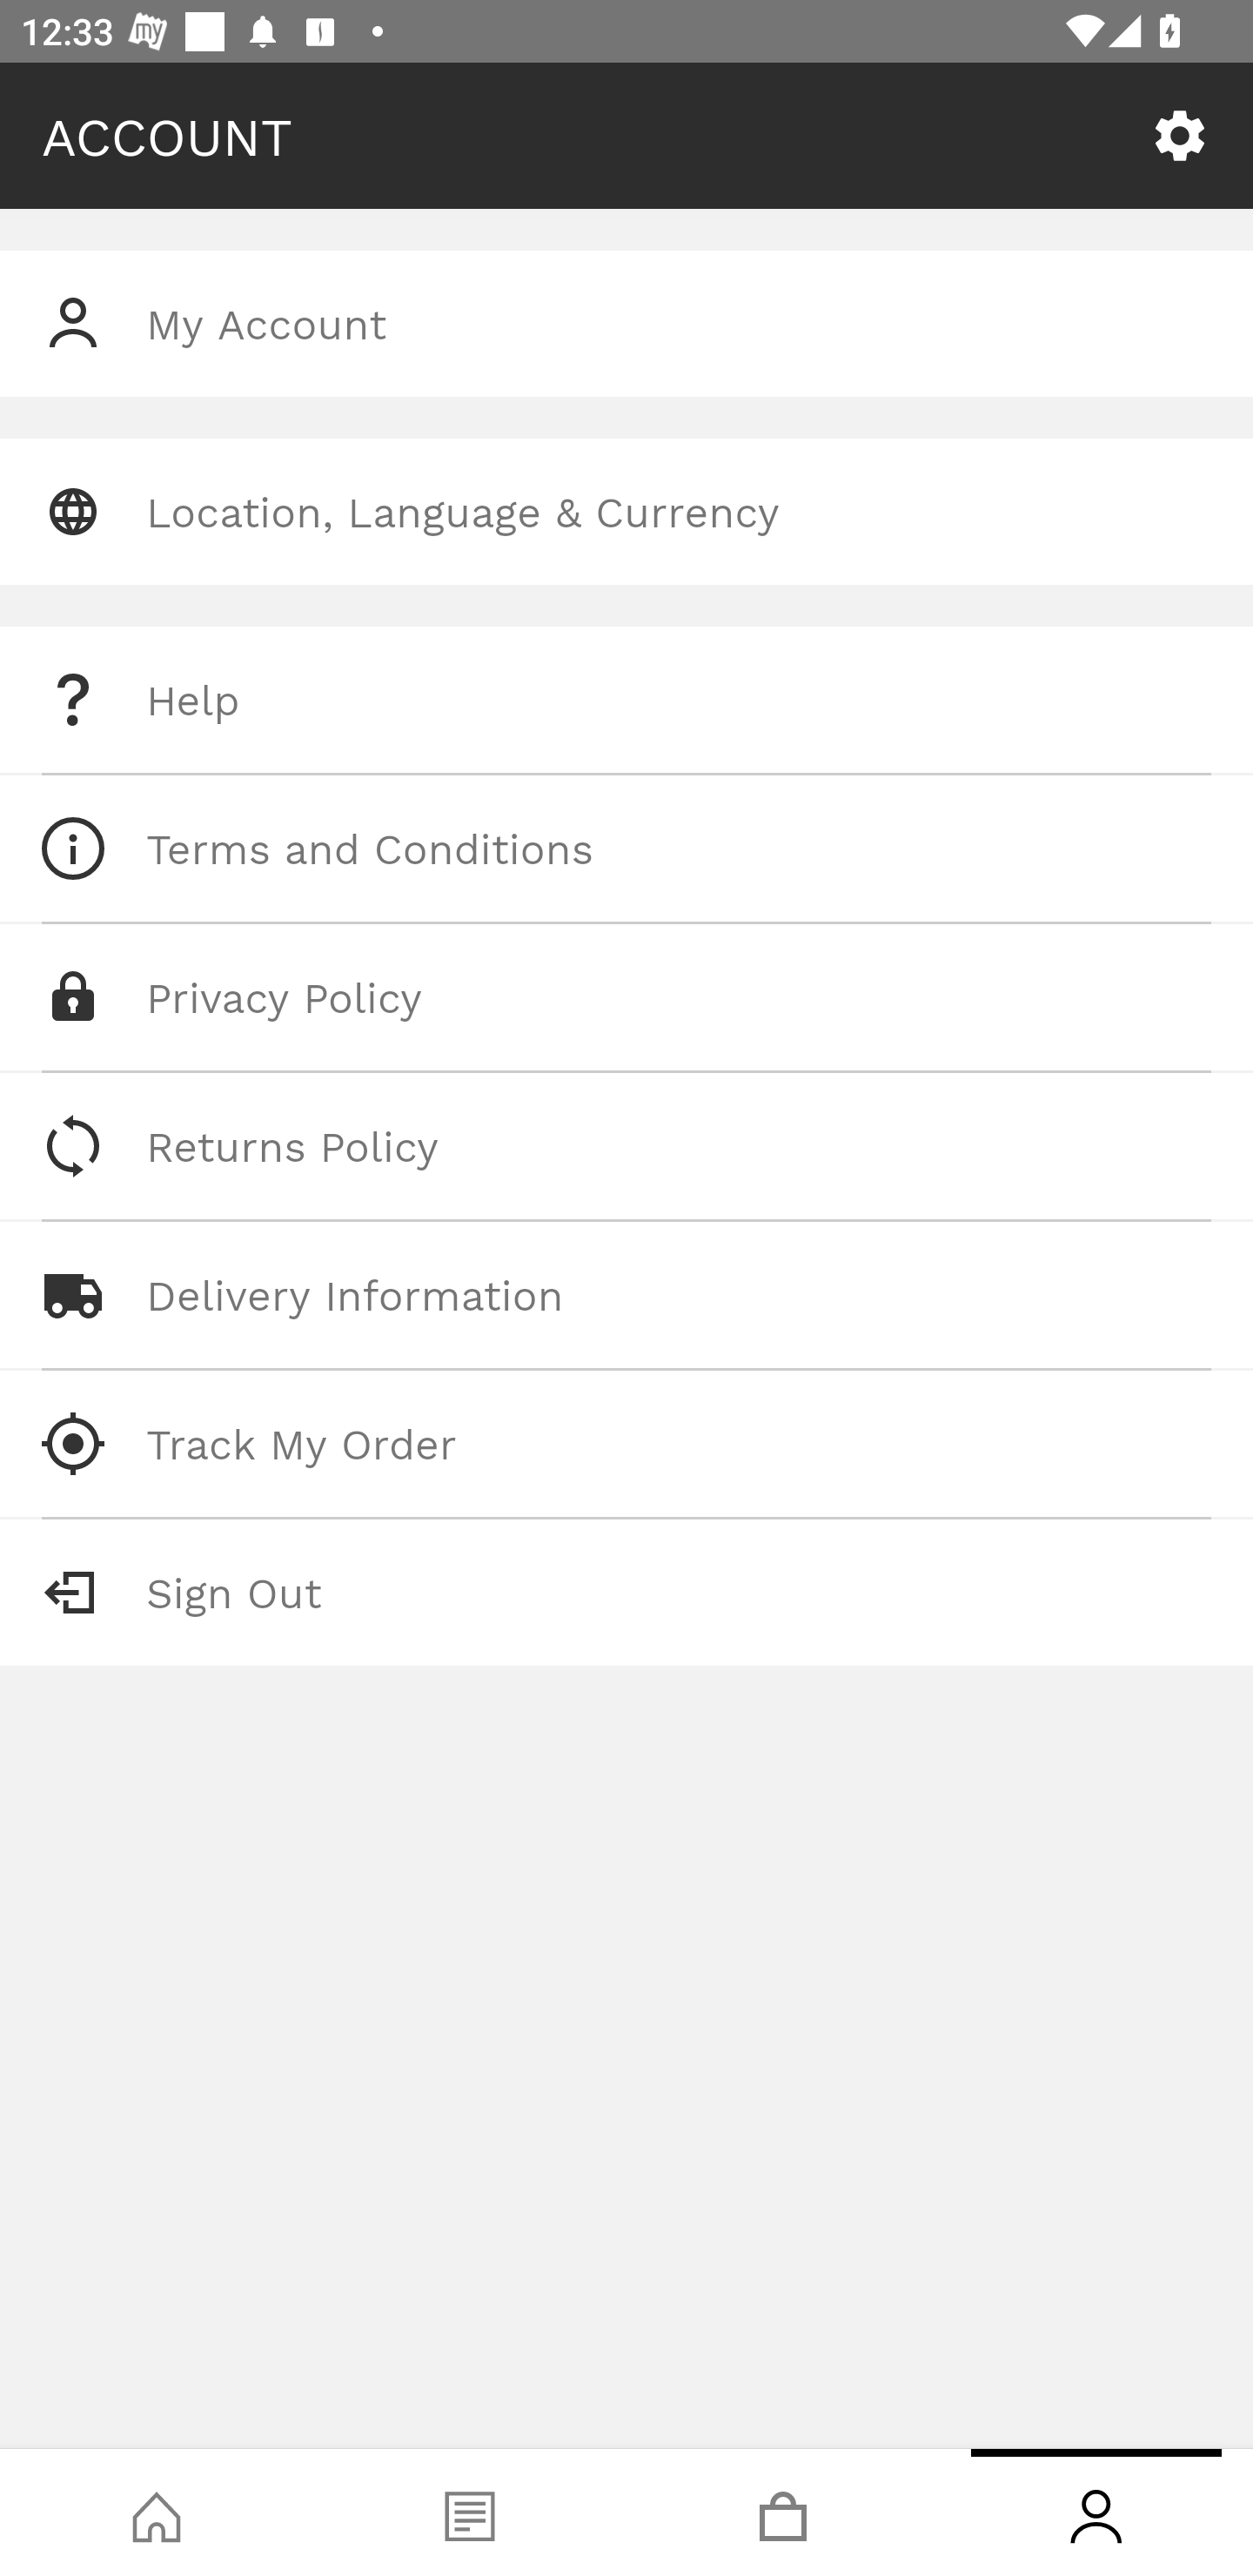 The image size is (1253, 2576). What do you see at coordinates (1096, 2512) in the screenshot?
I see `Account, tab, 4 of 4` at bounding box center [1096, 2512].